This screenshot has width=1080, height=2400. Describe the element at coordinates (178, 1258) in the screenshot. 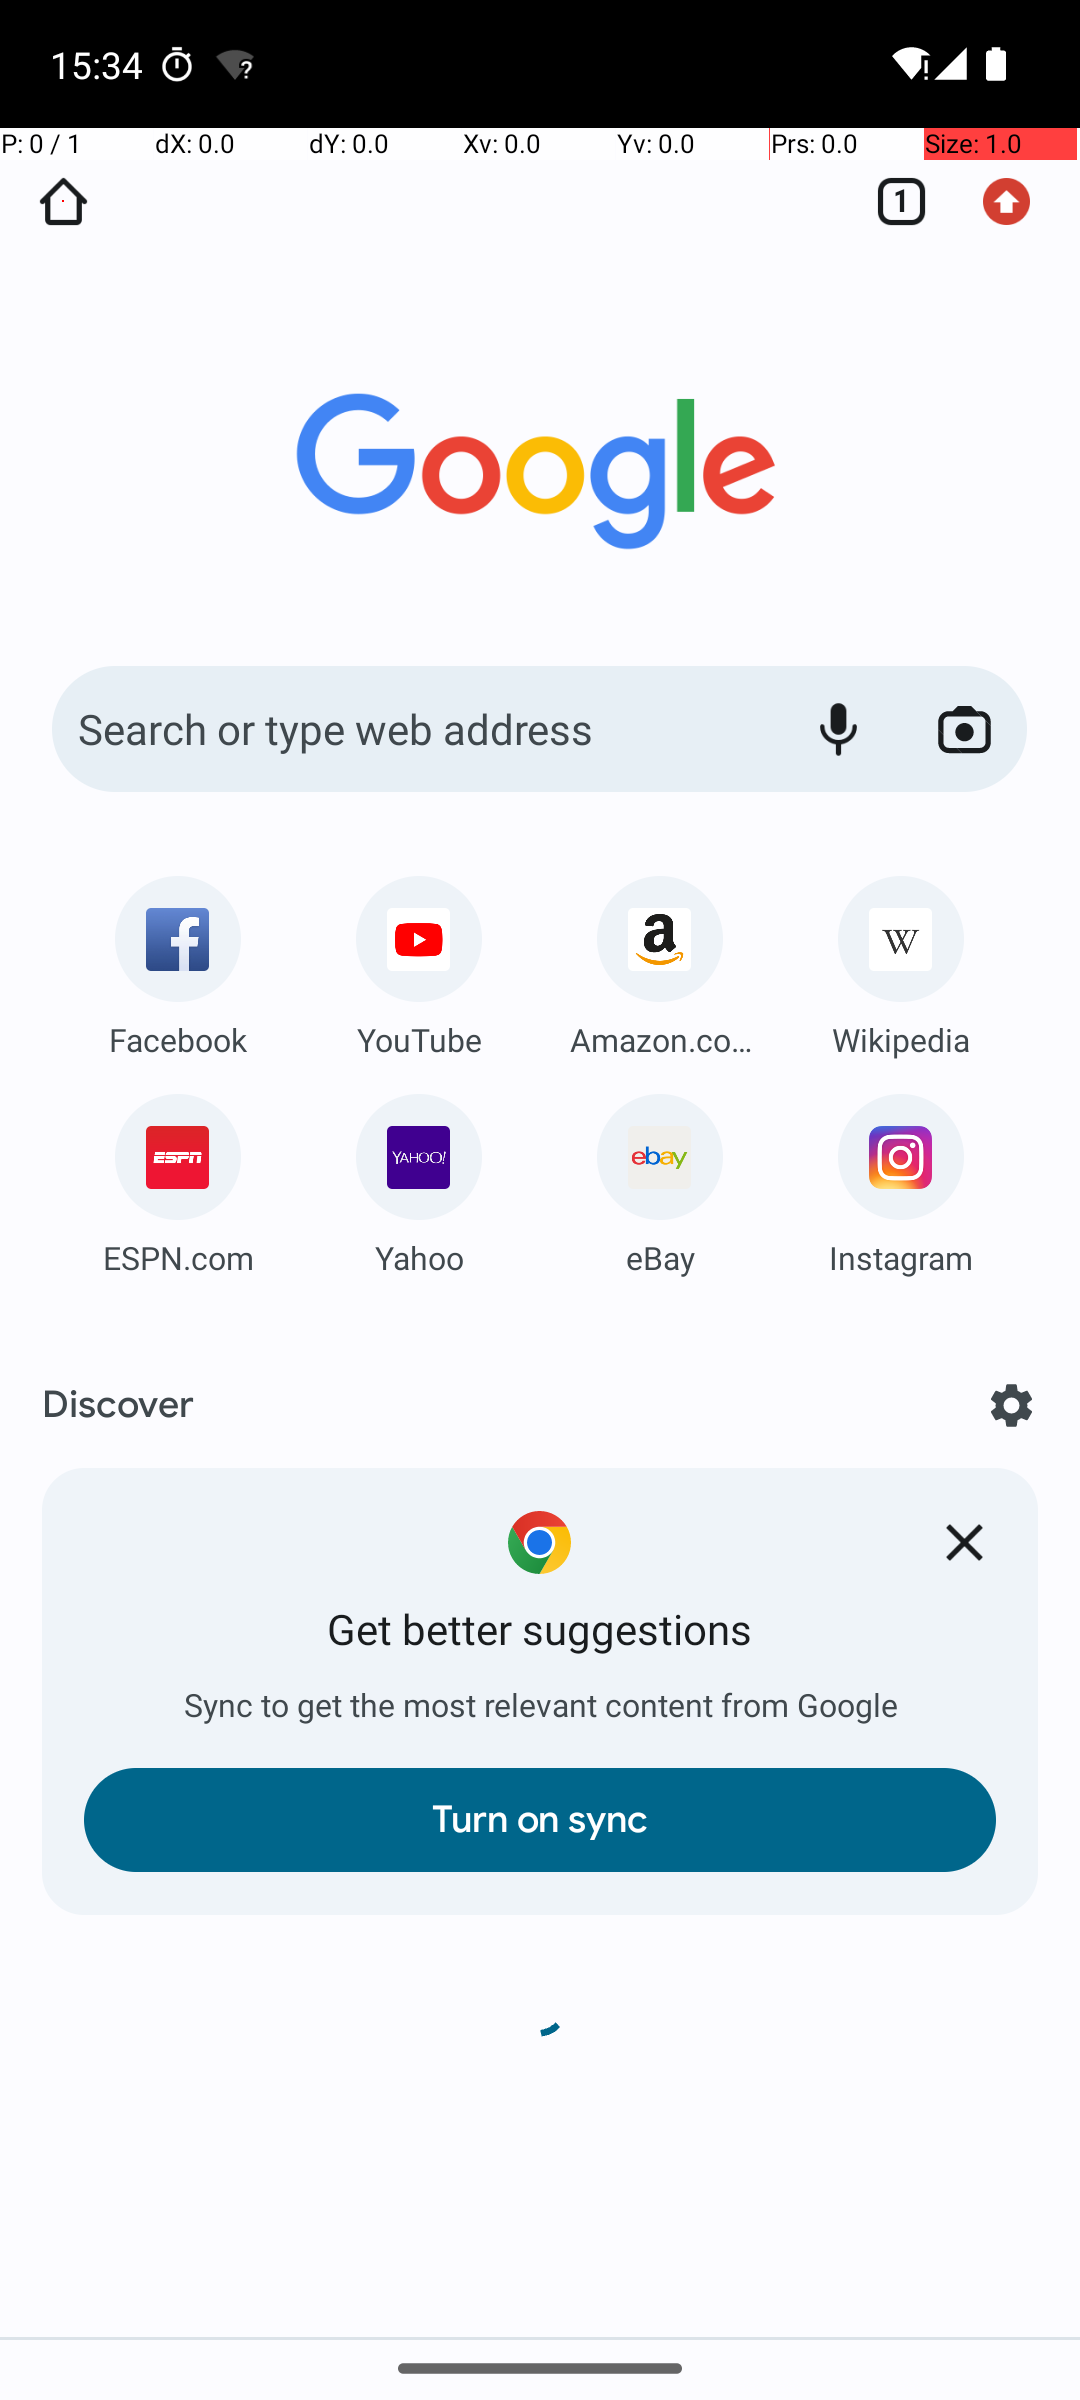

I see `ESPN.com` at that location.